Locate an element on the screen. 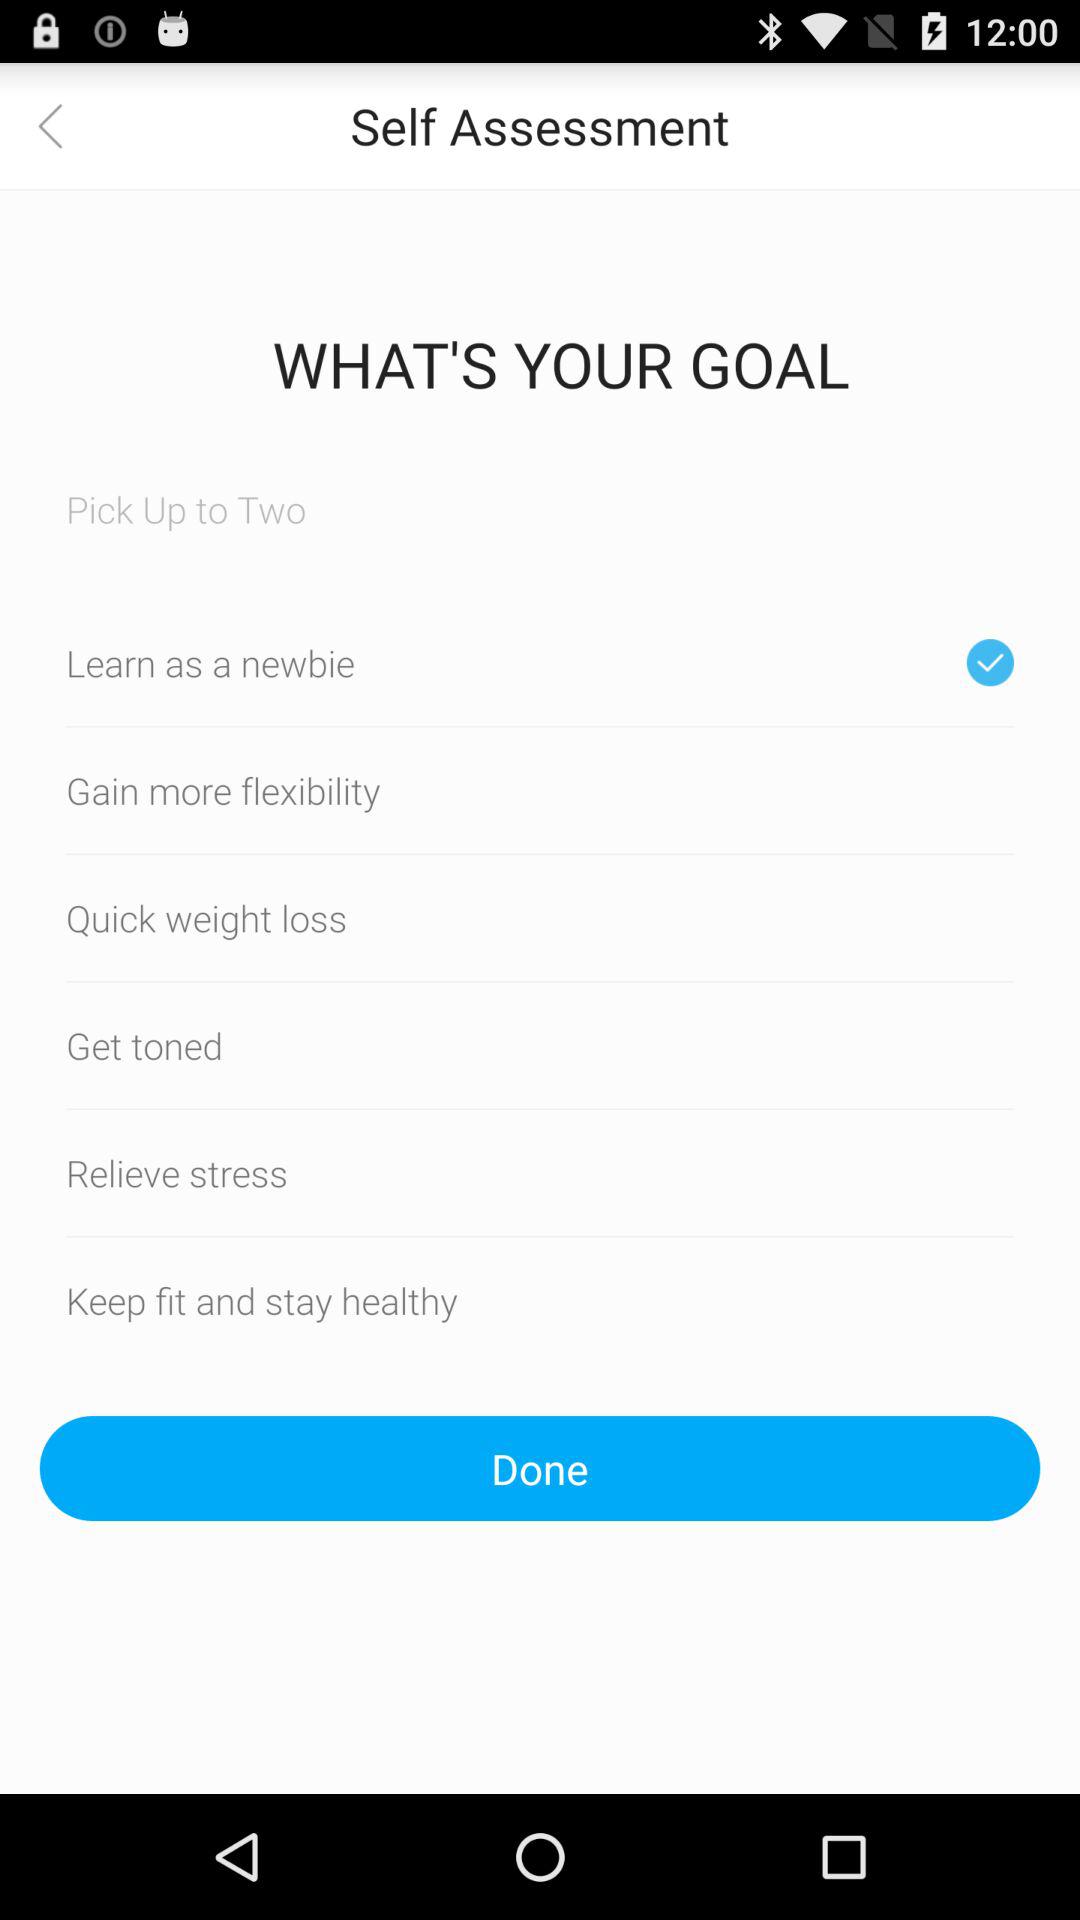  flip to the done button is located at coordinates (540, 1468).